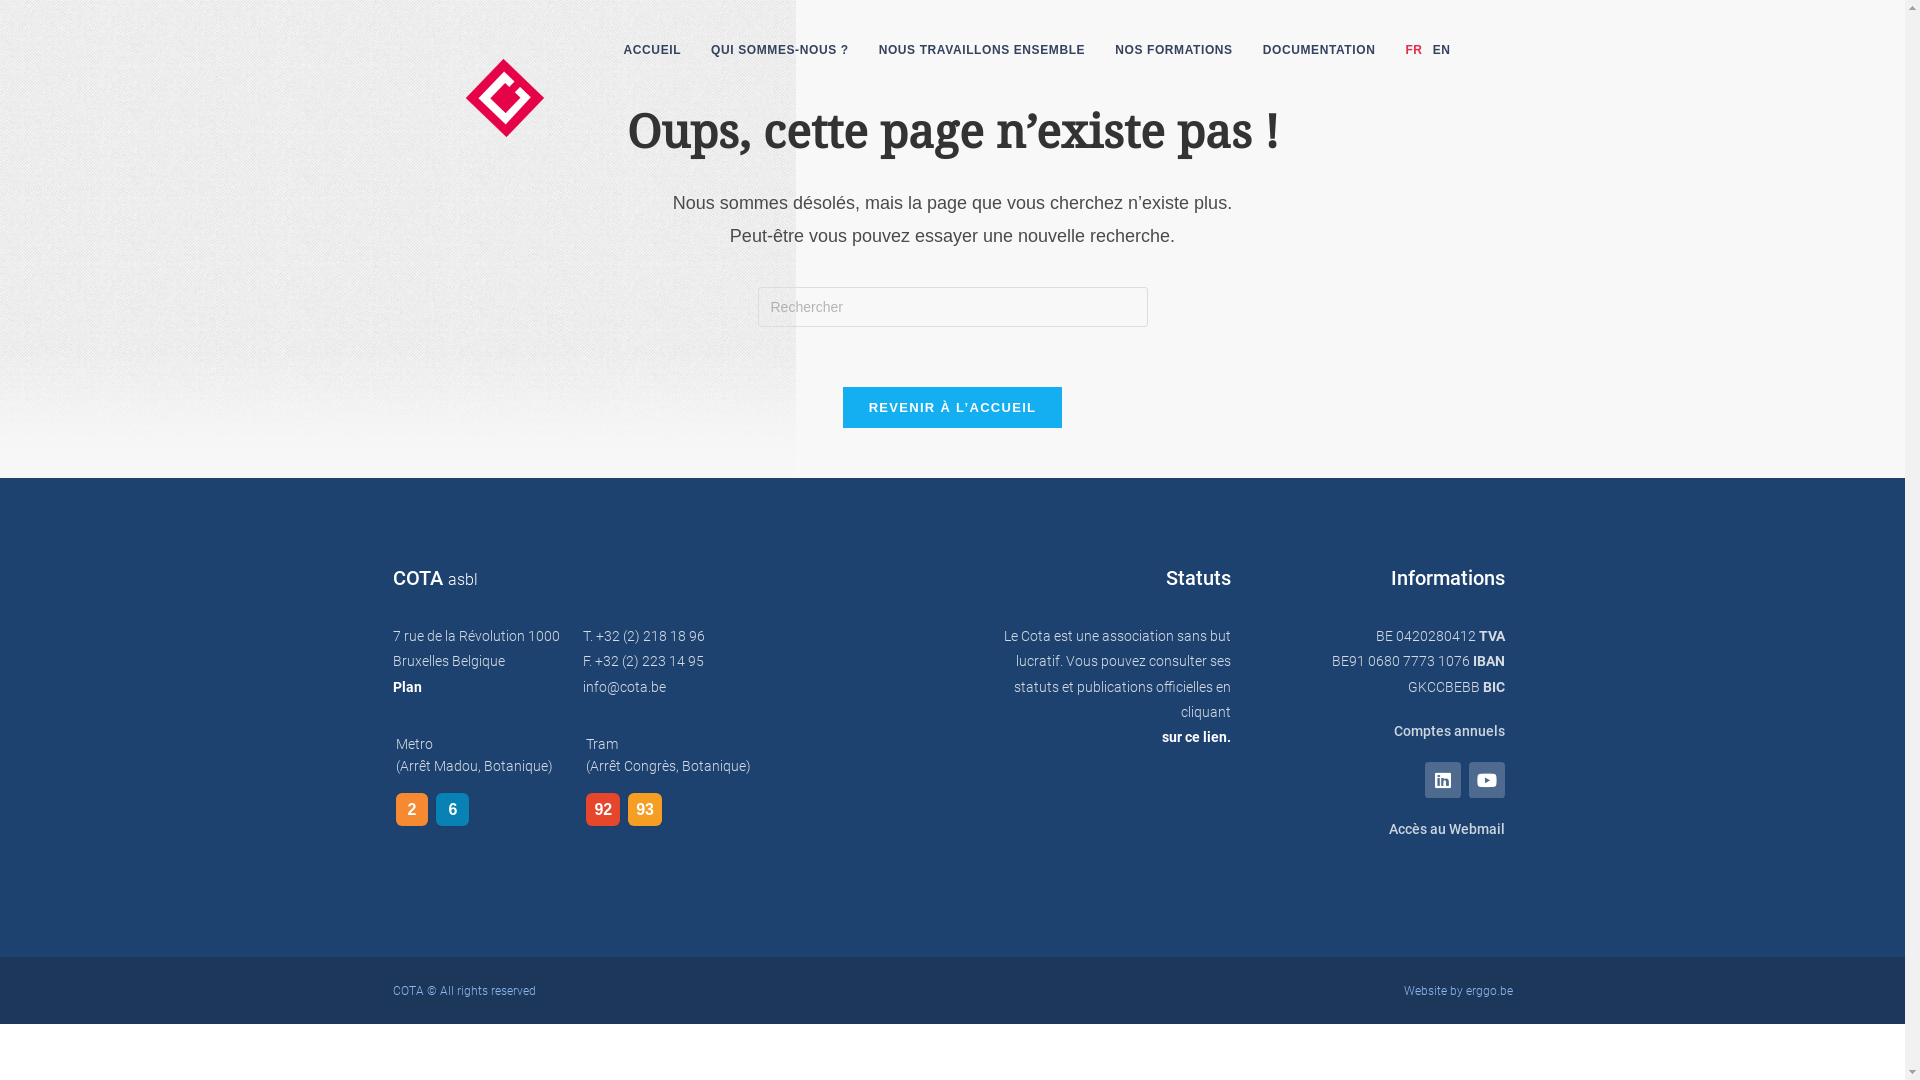 The height and width of the screenshot is (1080, 1920). Describe the element at coordinates (780, 50) in the screenshot. I see `QUI SOMMES-NOUS ?` at that location.